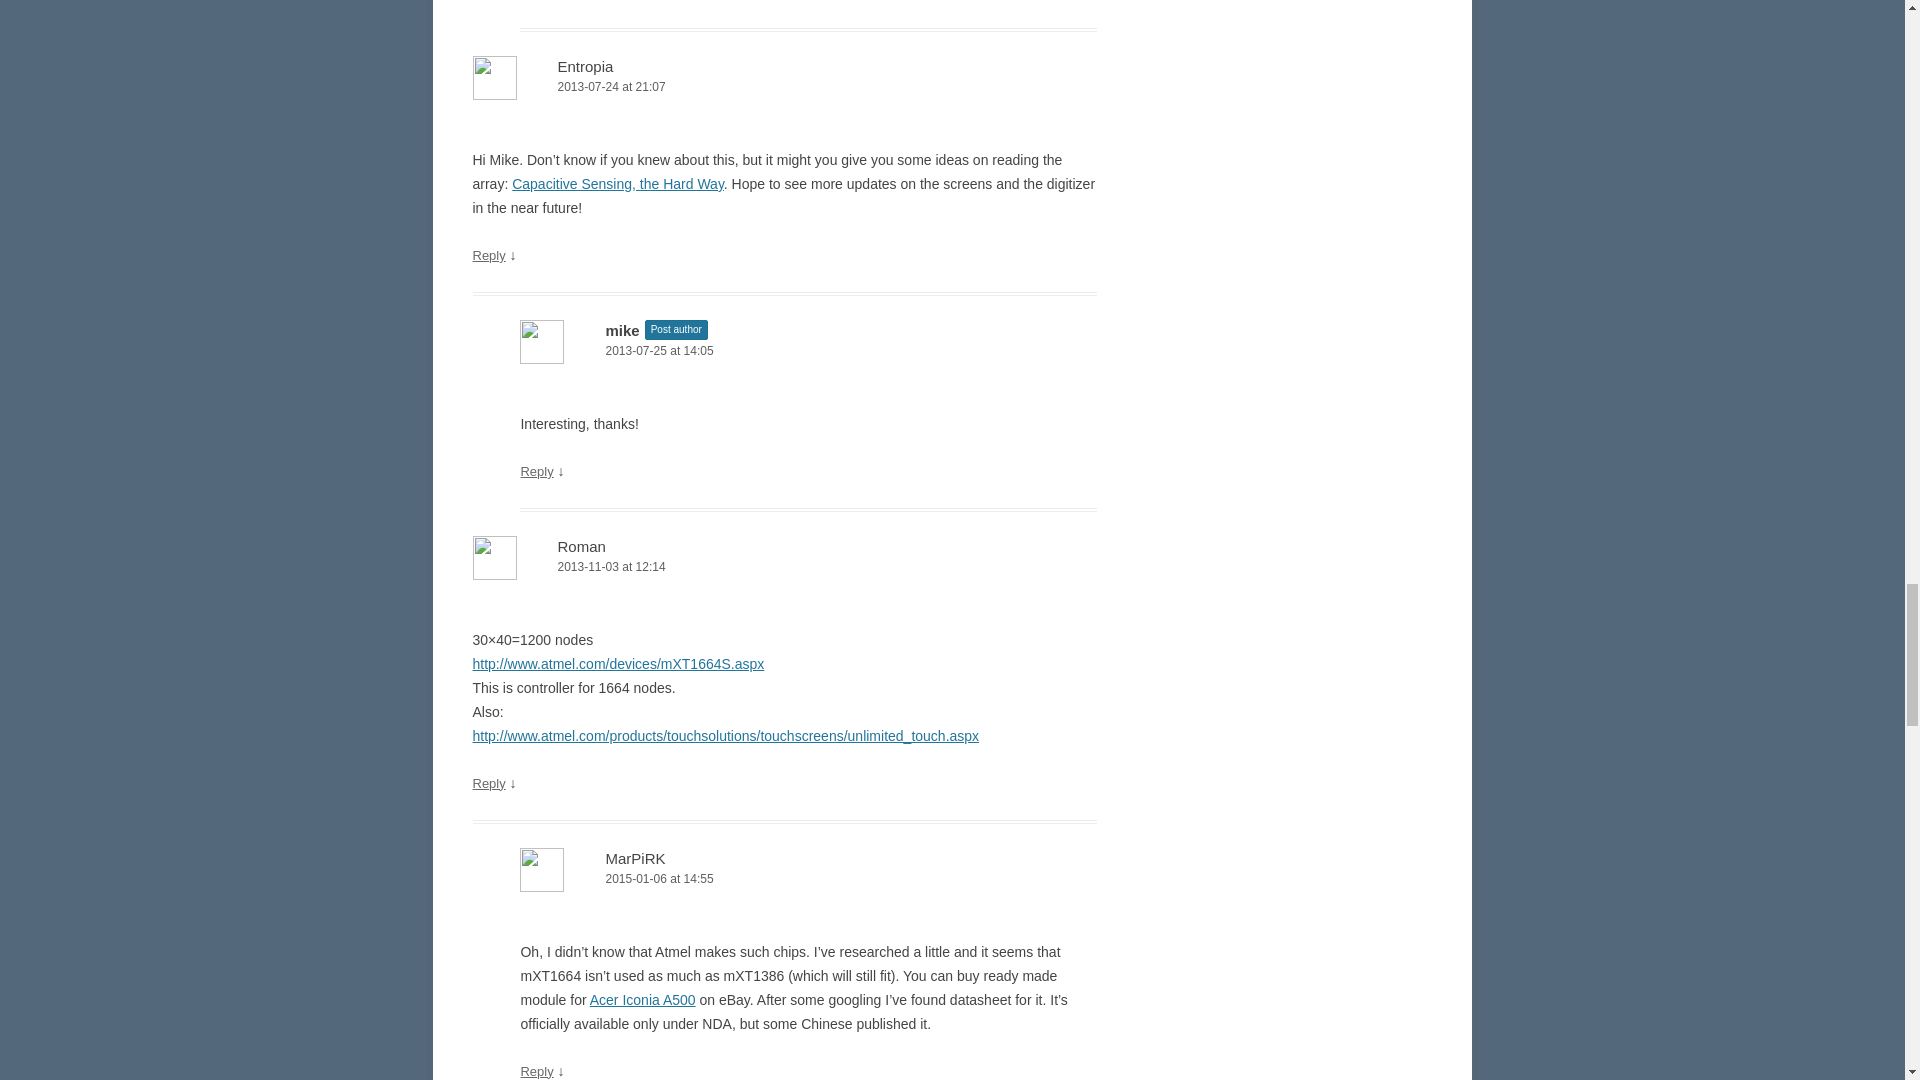 This screenshot has height=1080, width=1920. I want to click on 2013-11-03 at 12:14, so click(784, 567).